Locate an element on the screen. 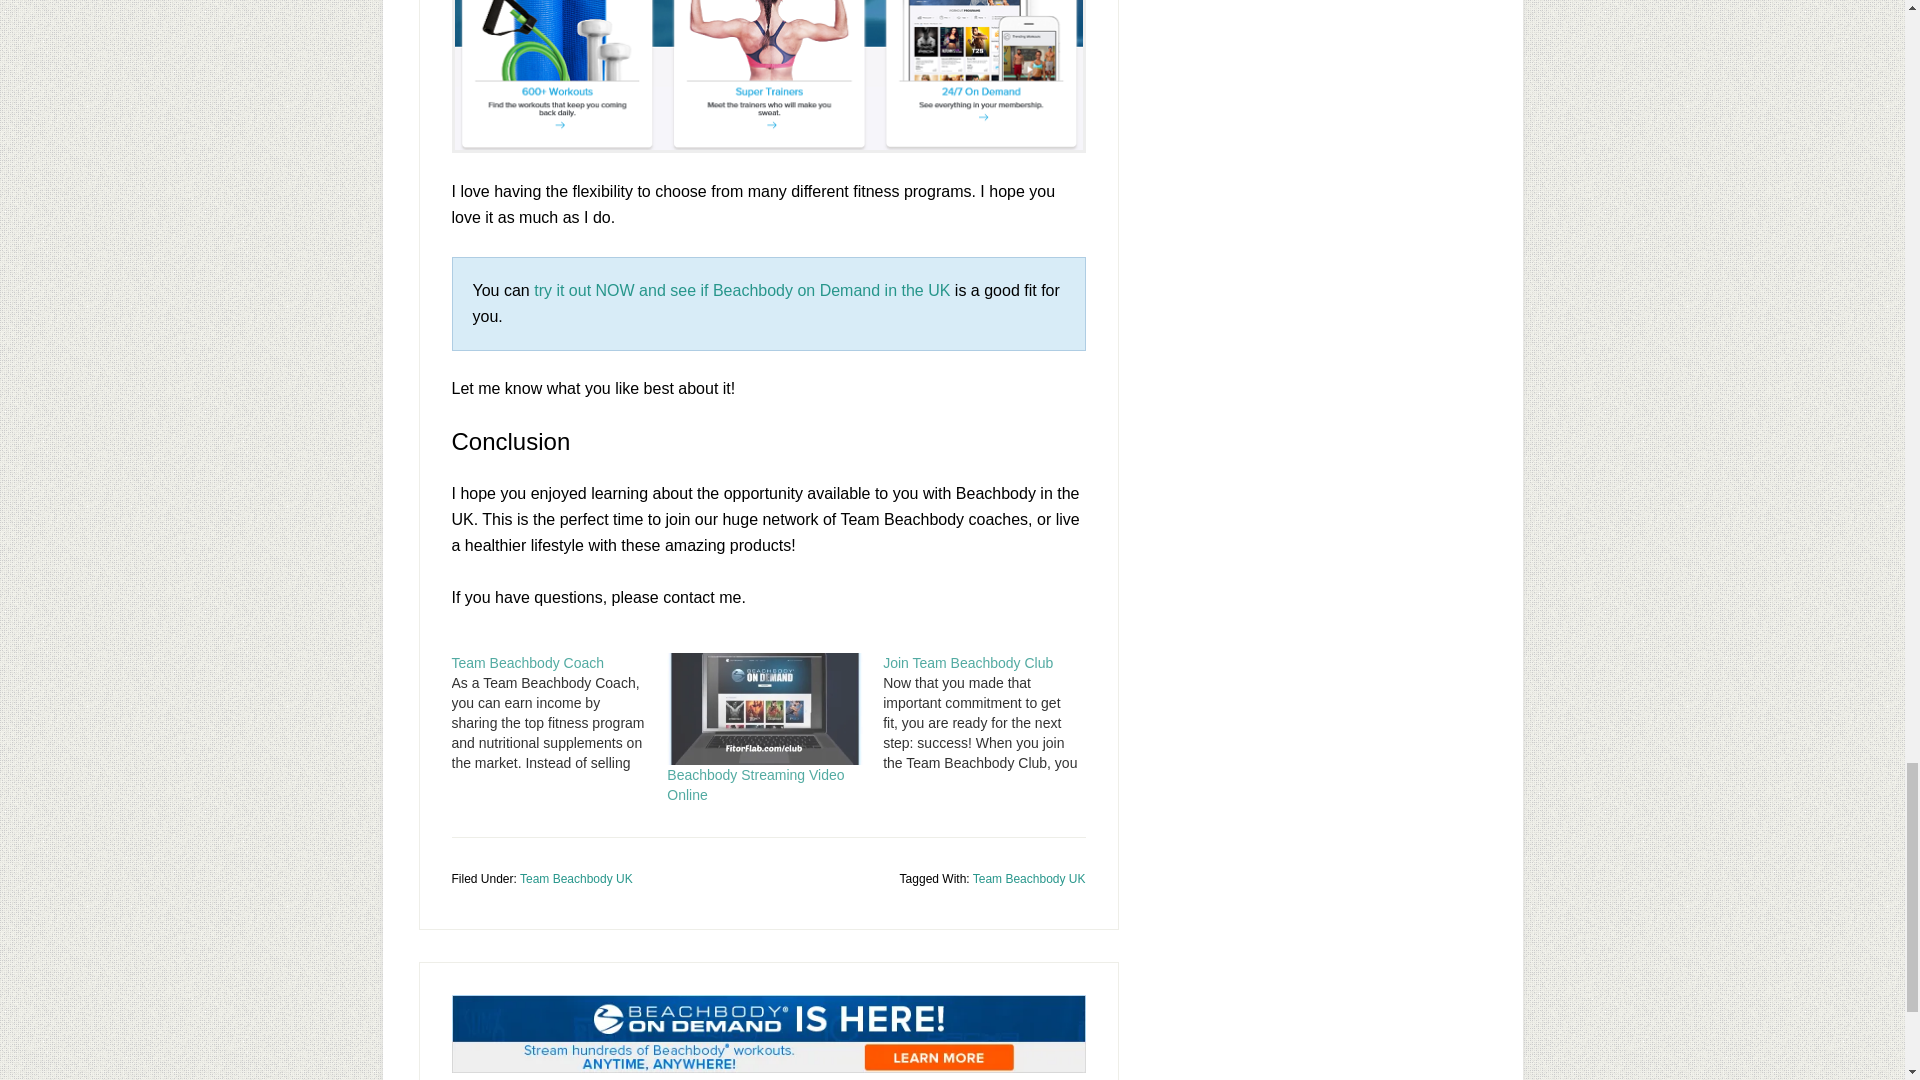  Team Beachbody Coach is located at coordinates (560, 713).